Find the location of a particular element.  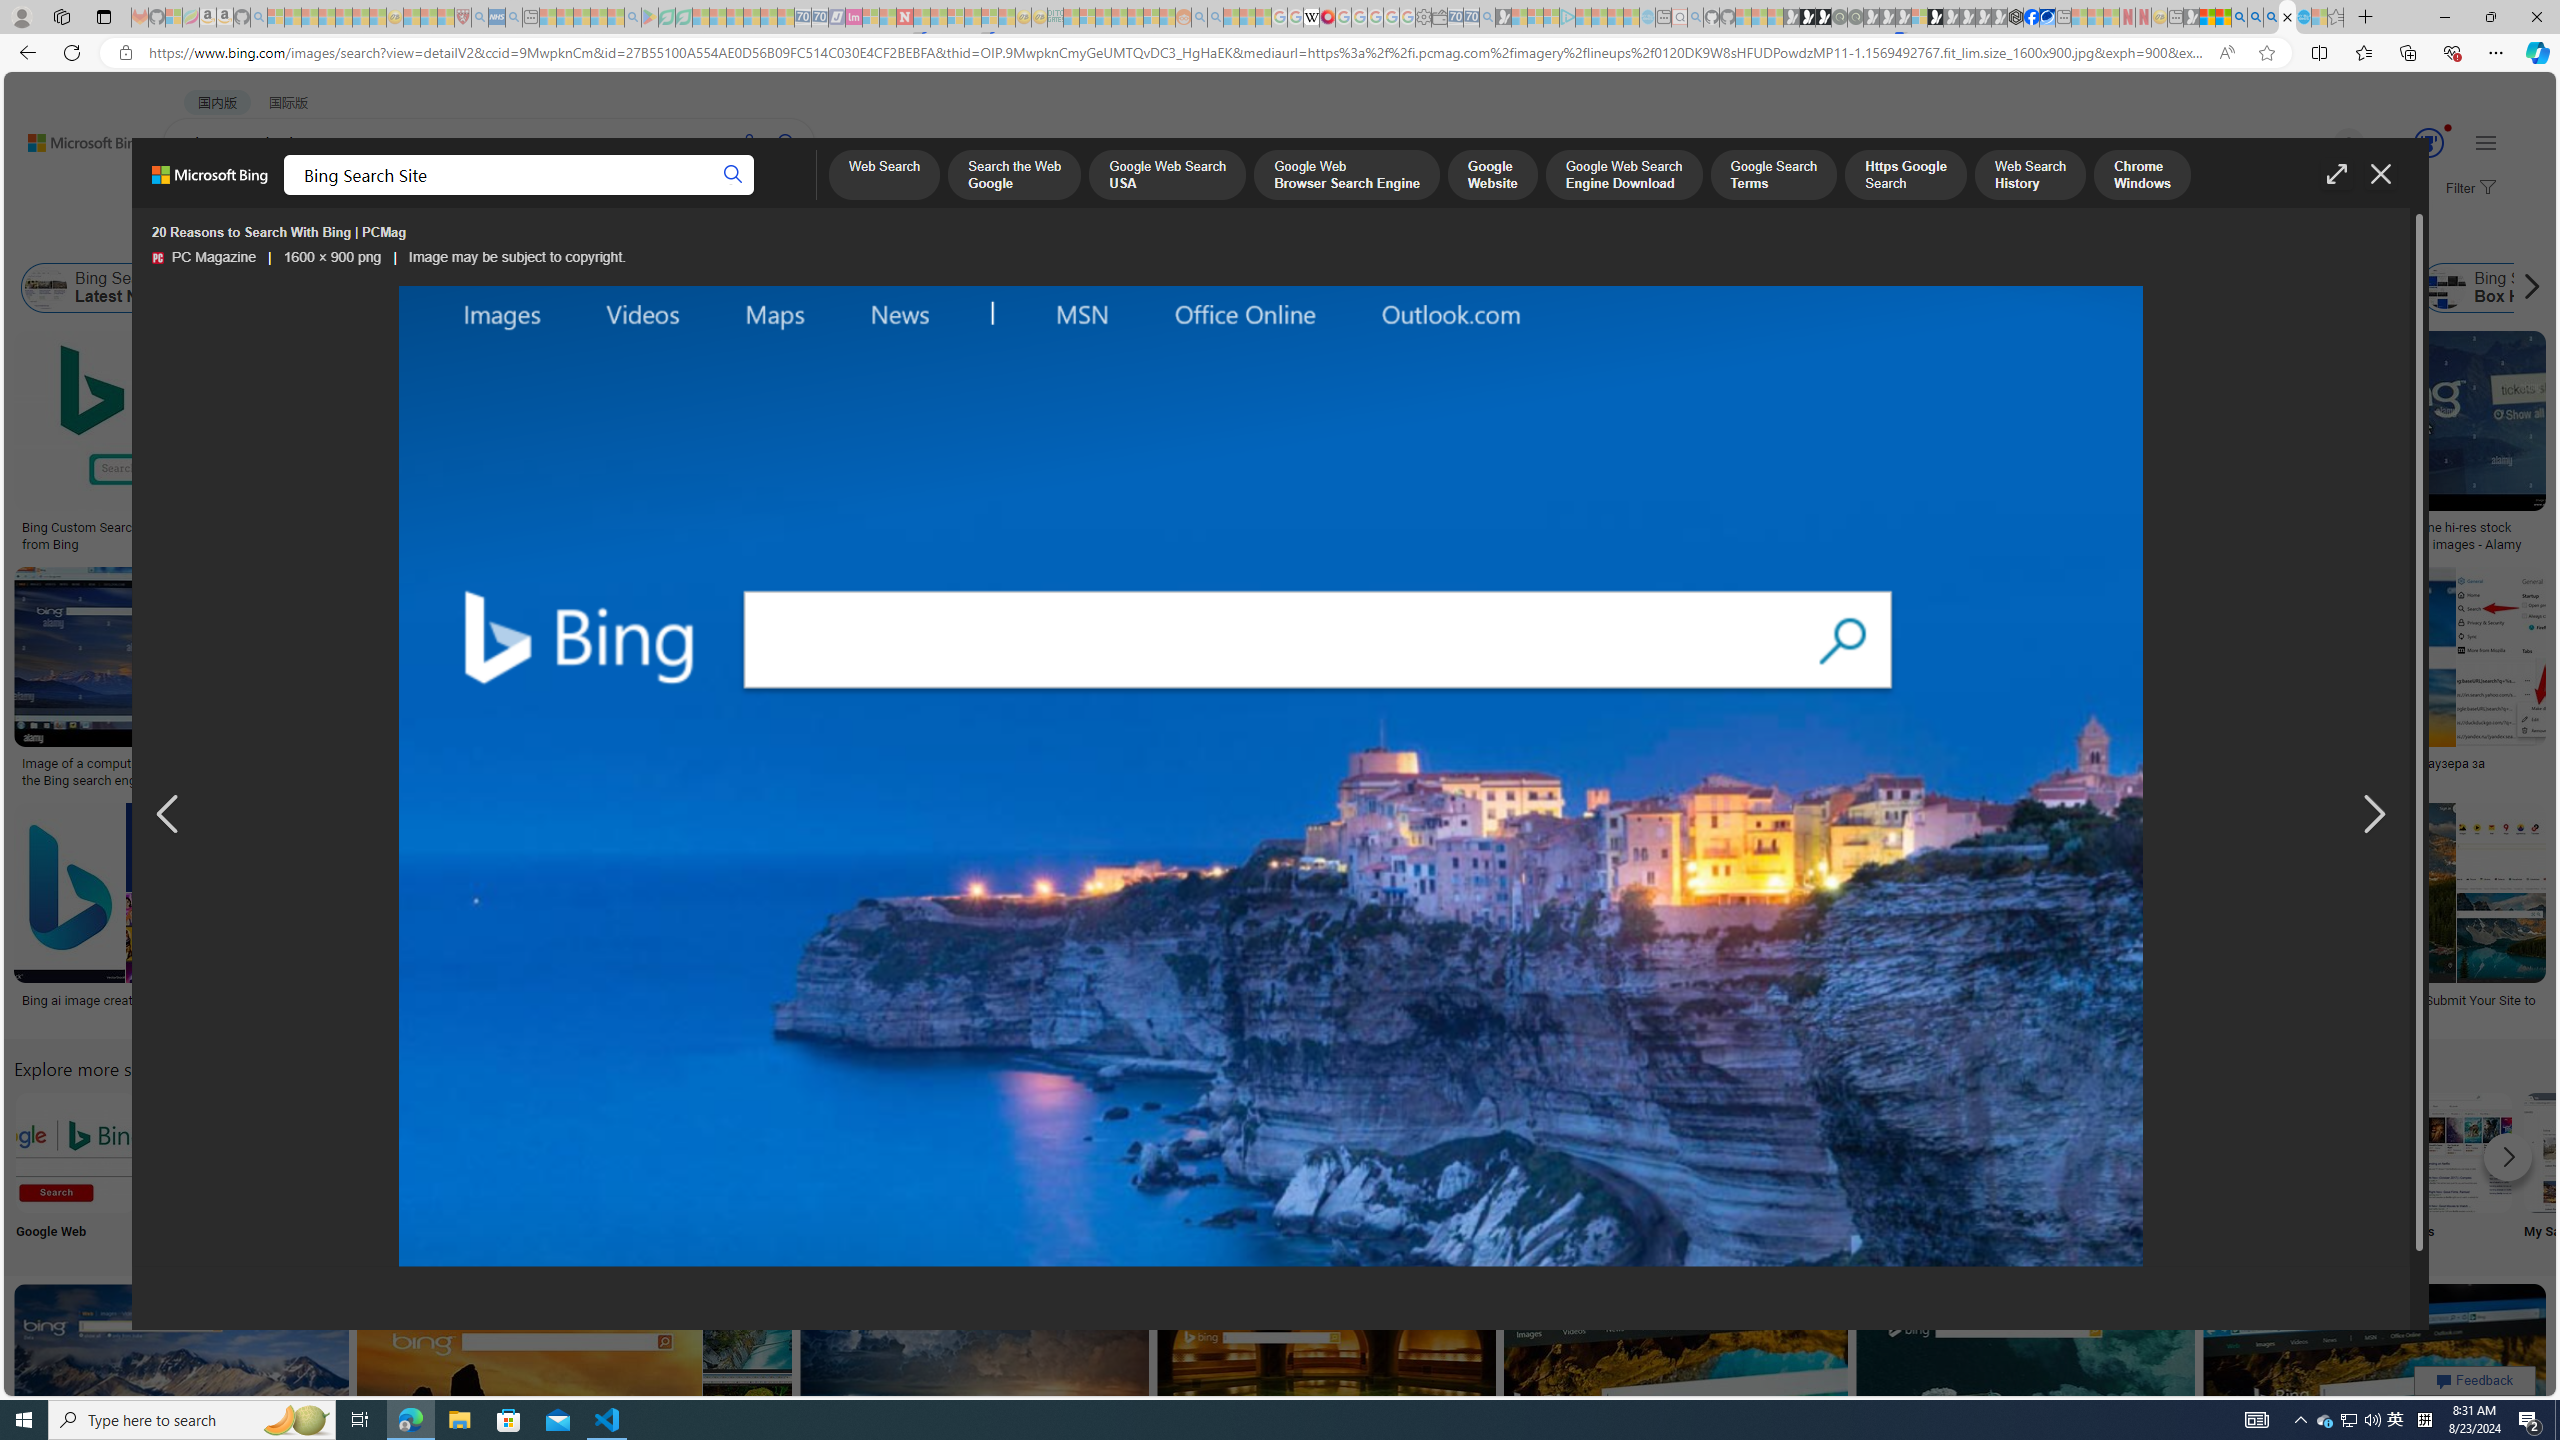

Results is located at coordinates (1132, 1170).